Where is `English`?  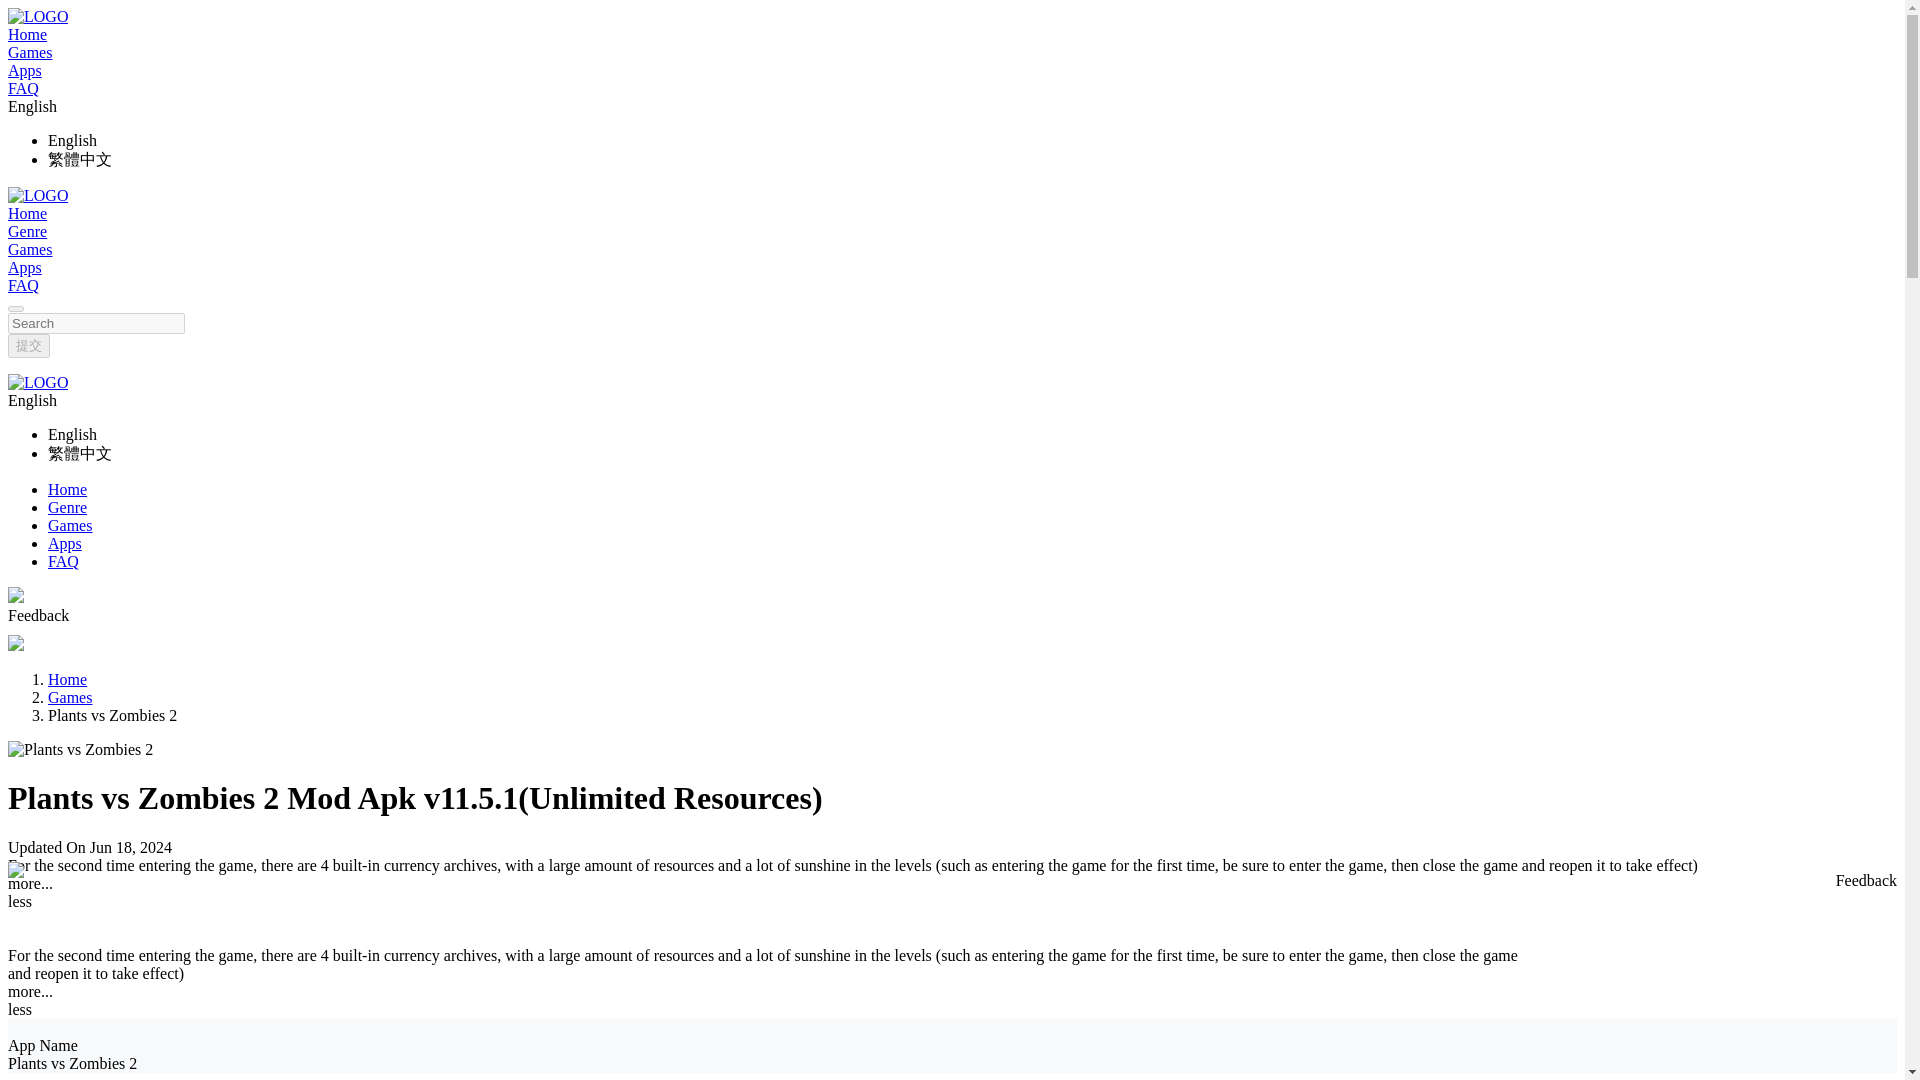 English is located at coordinates (72, 140).